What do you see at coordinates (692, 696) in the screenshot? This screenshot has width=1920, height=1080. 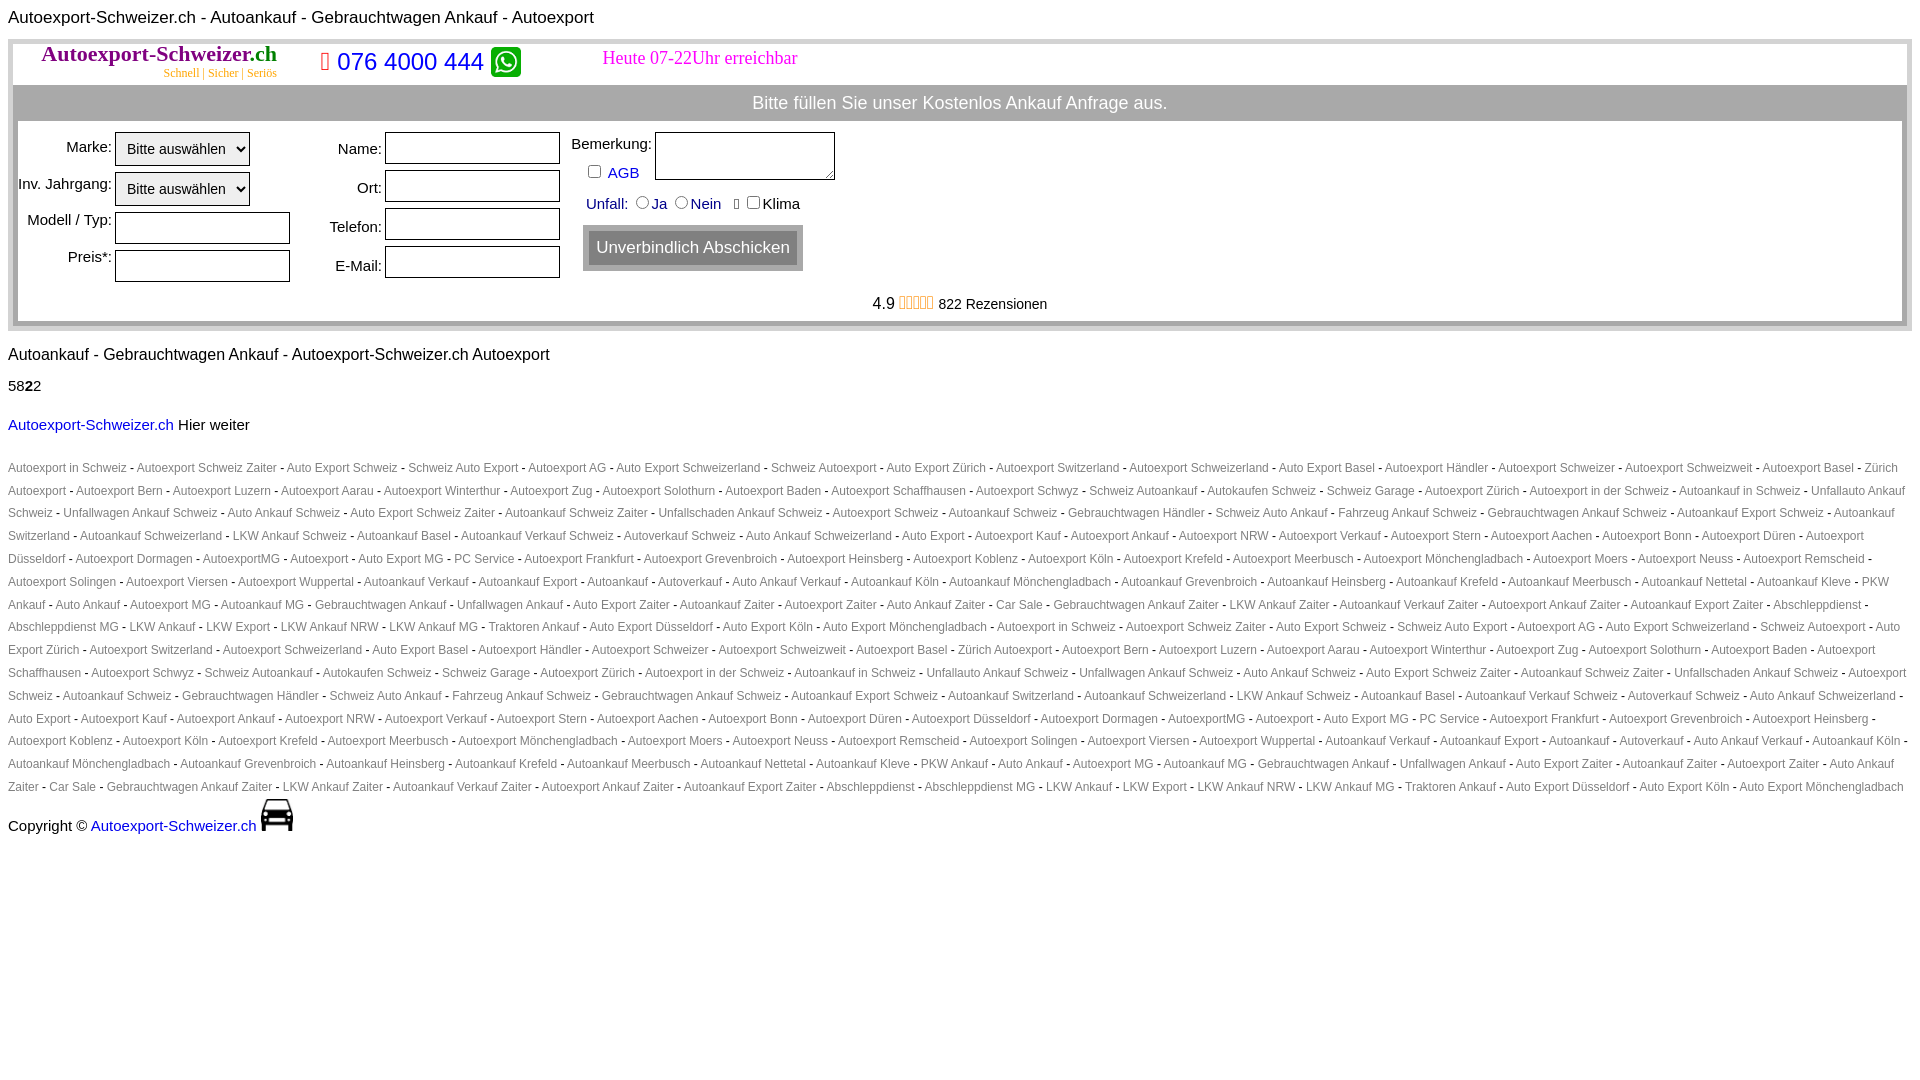 I see `Gebrauchtwagen Ankauf Schweiz` at bounding box center [692, 696].